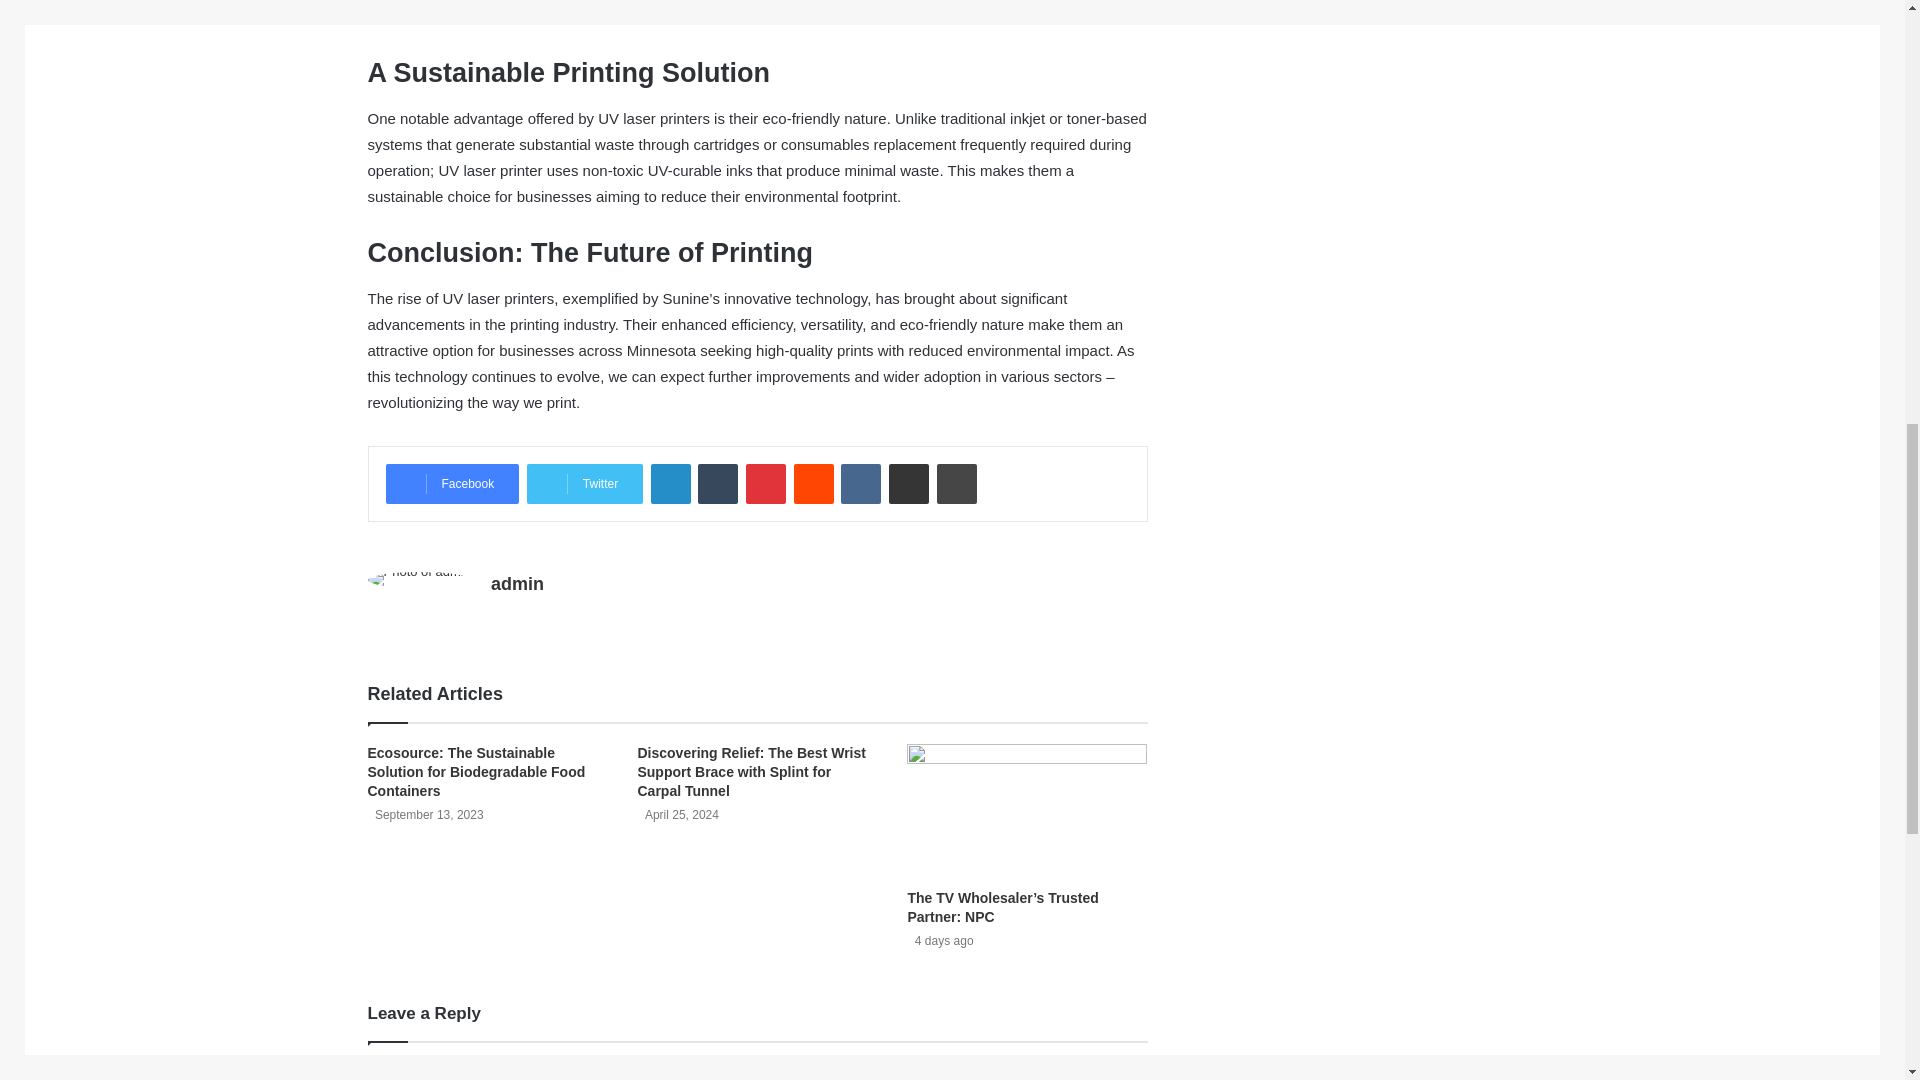 The height and width of the screenshot is (1080, 1920). I want to click on Tumblr, so click(718, 484).